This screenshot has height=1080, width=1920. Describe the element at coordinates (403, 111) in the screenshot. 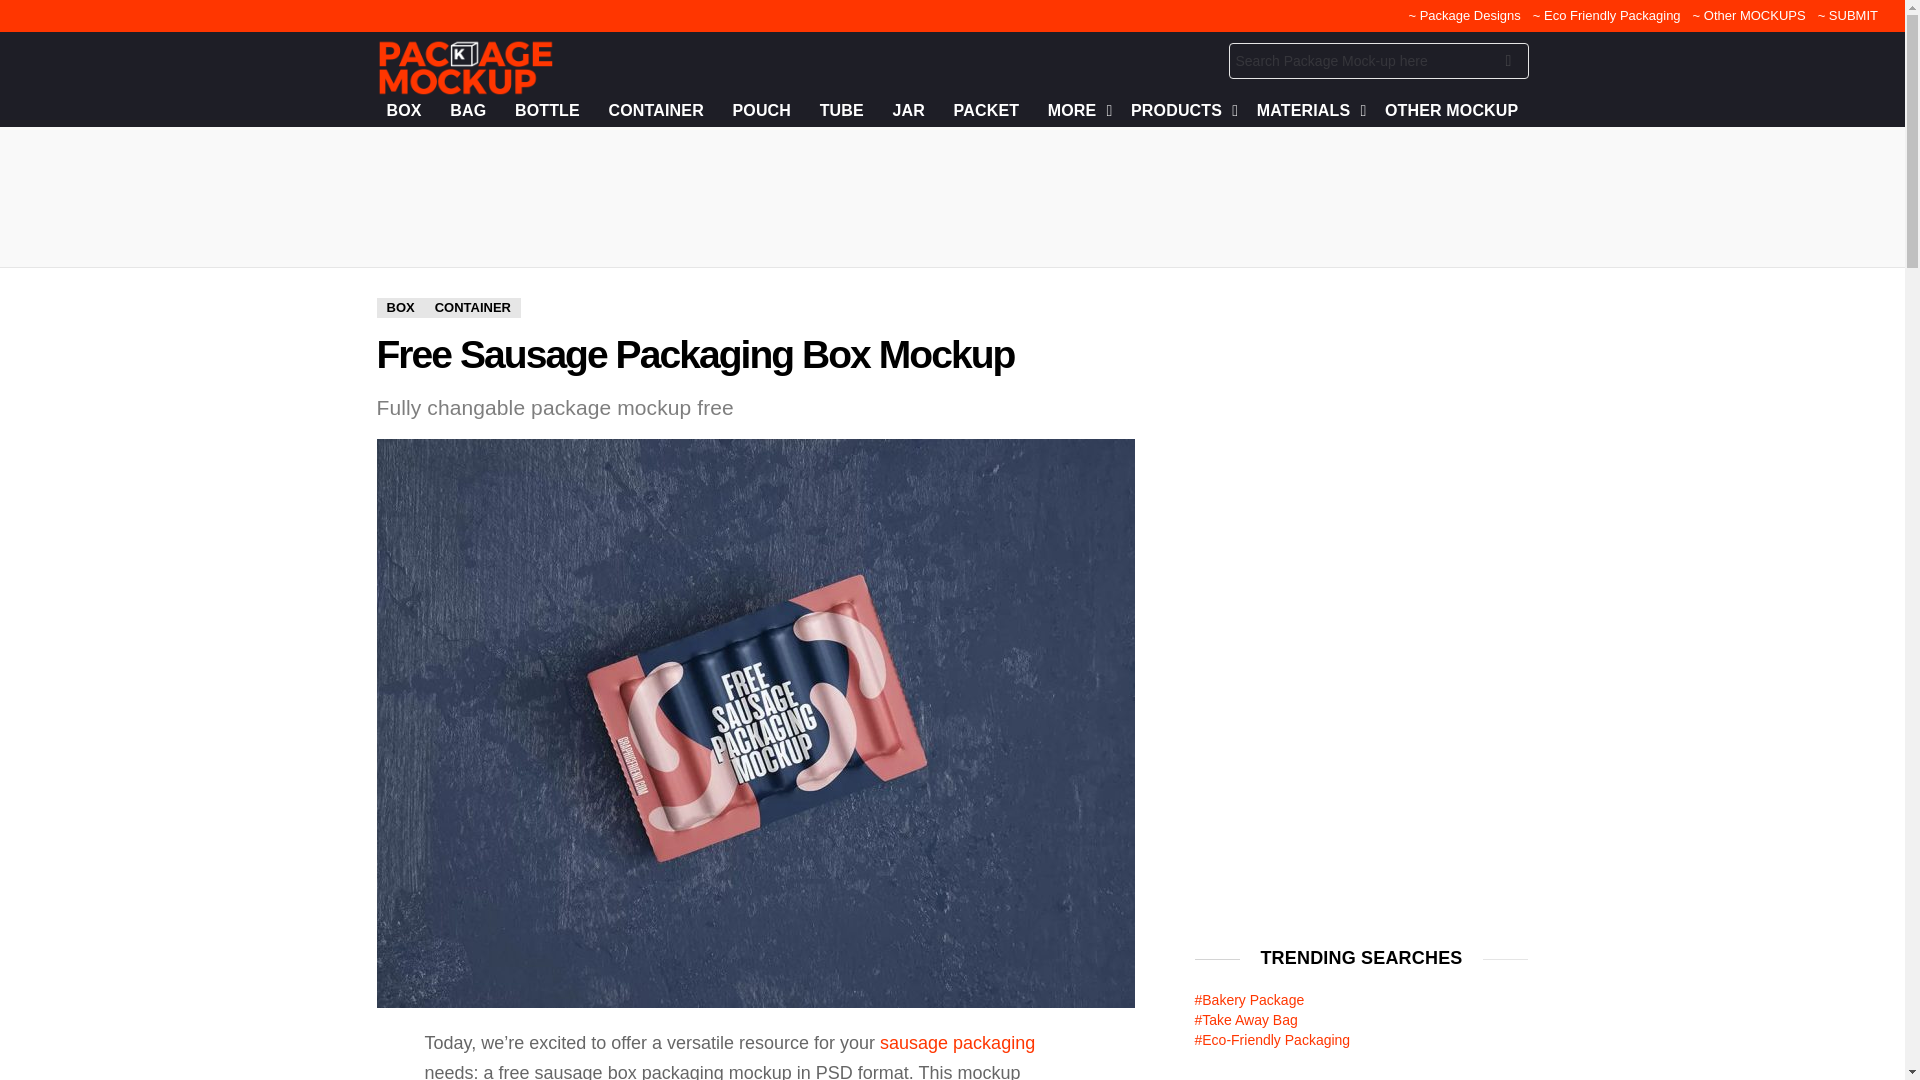

I see `BOX` at that location.